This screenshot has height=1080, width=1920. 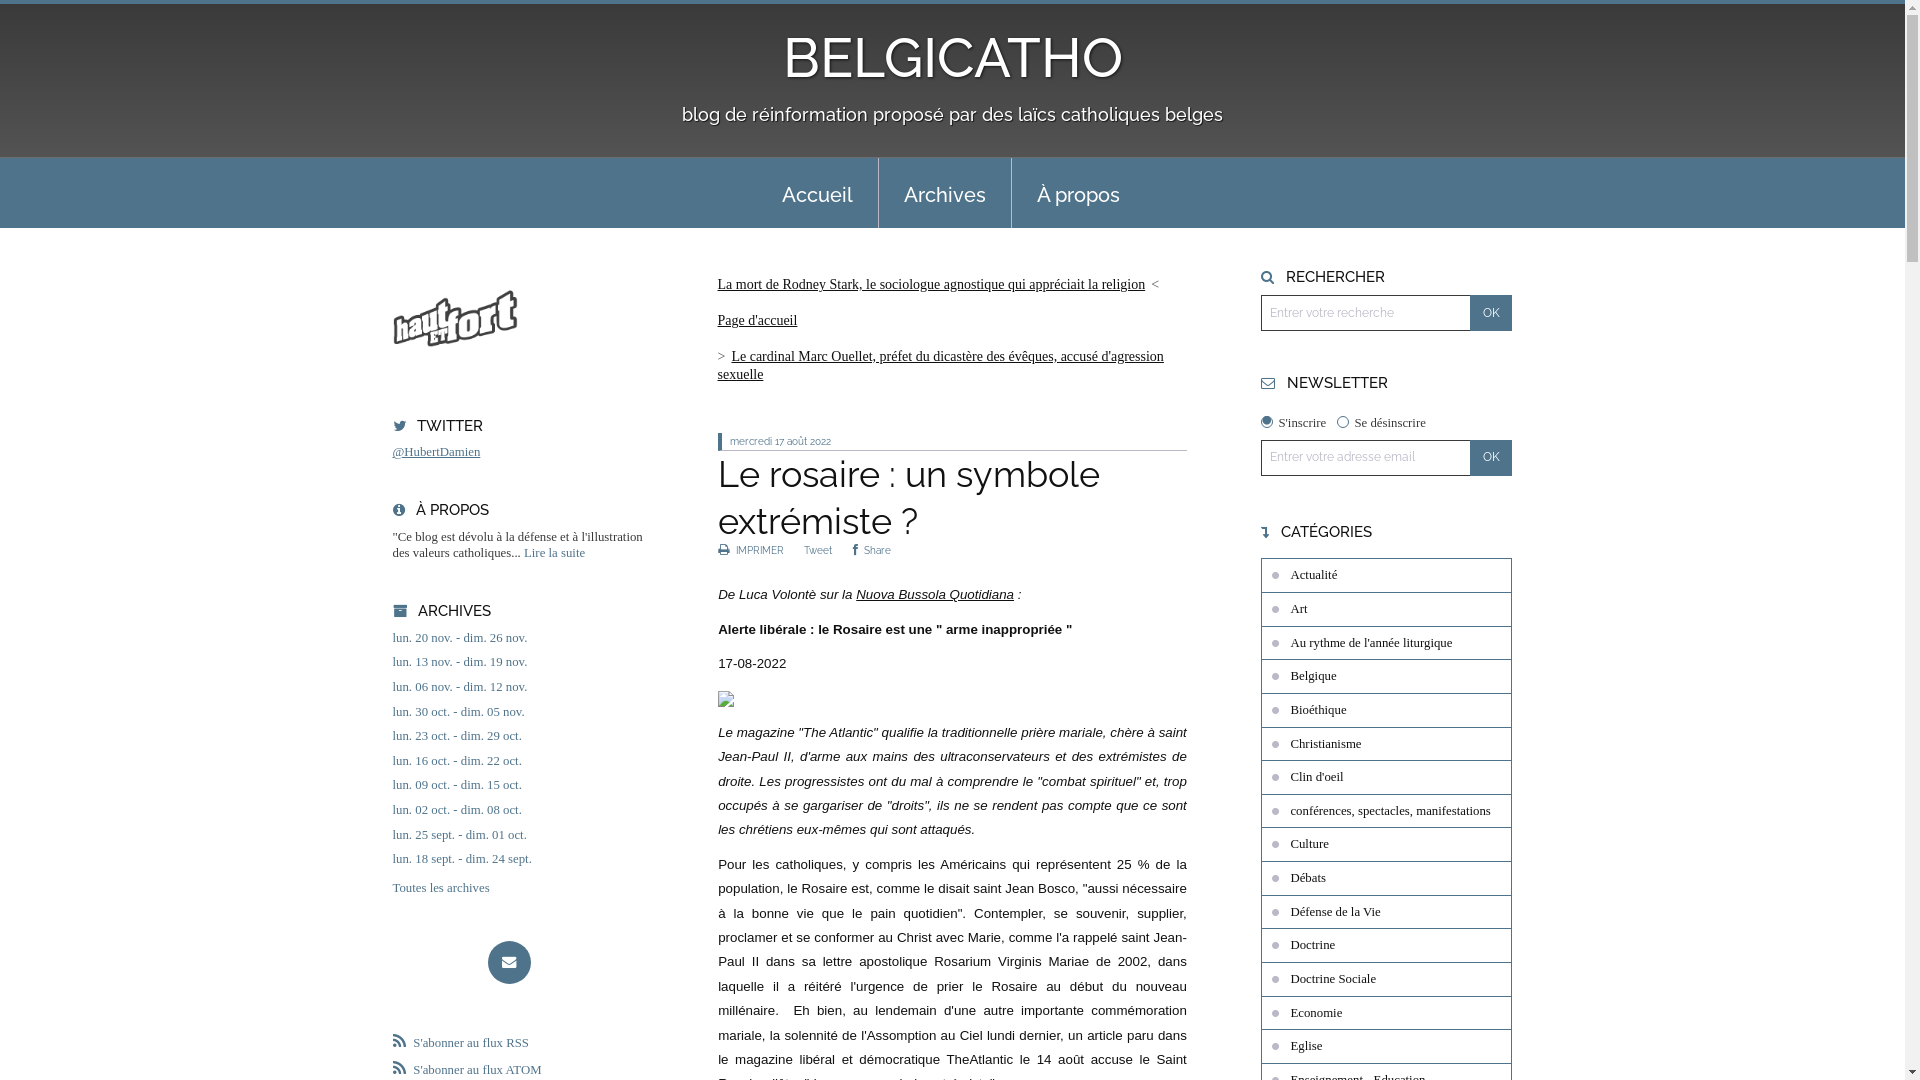 I want to click on lun. 02 oct. - dim. 08 oct., so click(x=518, y=810).